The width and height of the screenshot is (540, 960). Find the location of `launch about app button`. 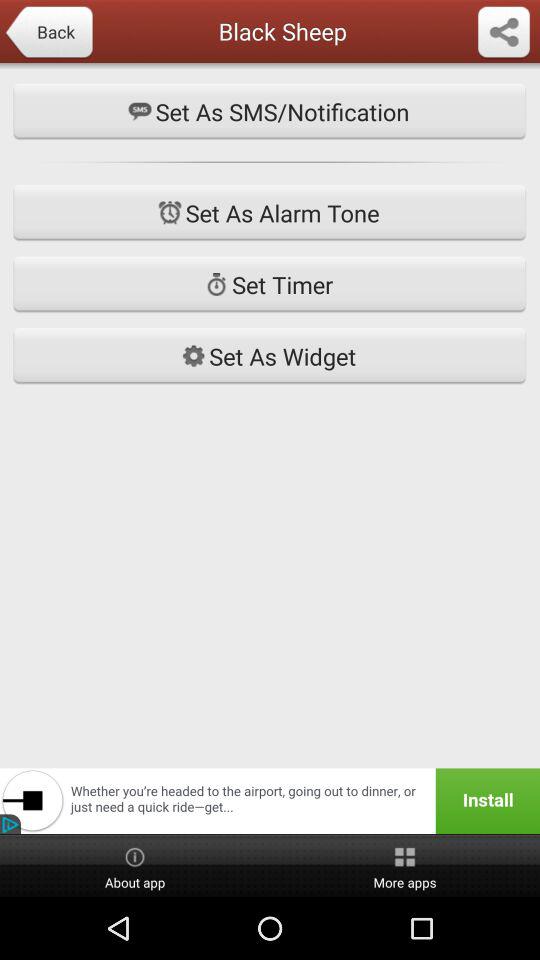

launch about app button is located at coordinates (135, 866).